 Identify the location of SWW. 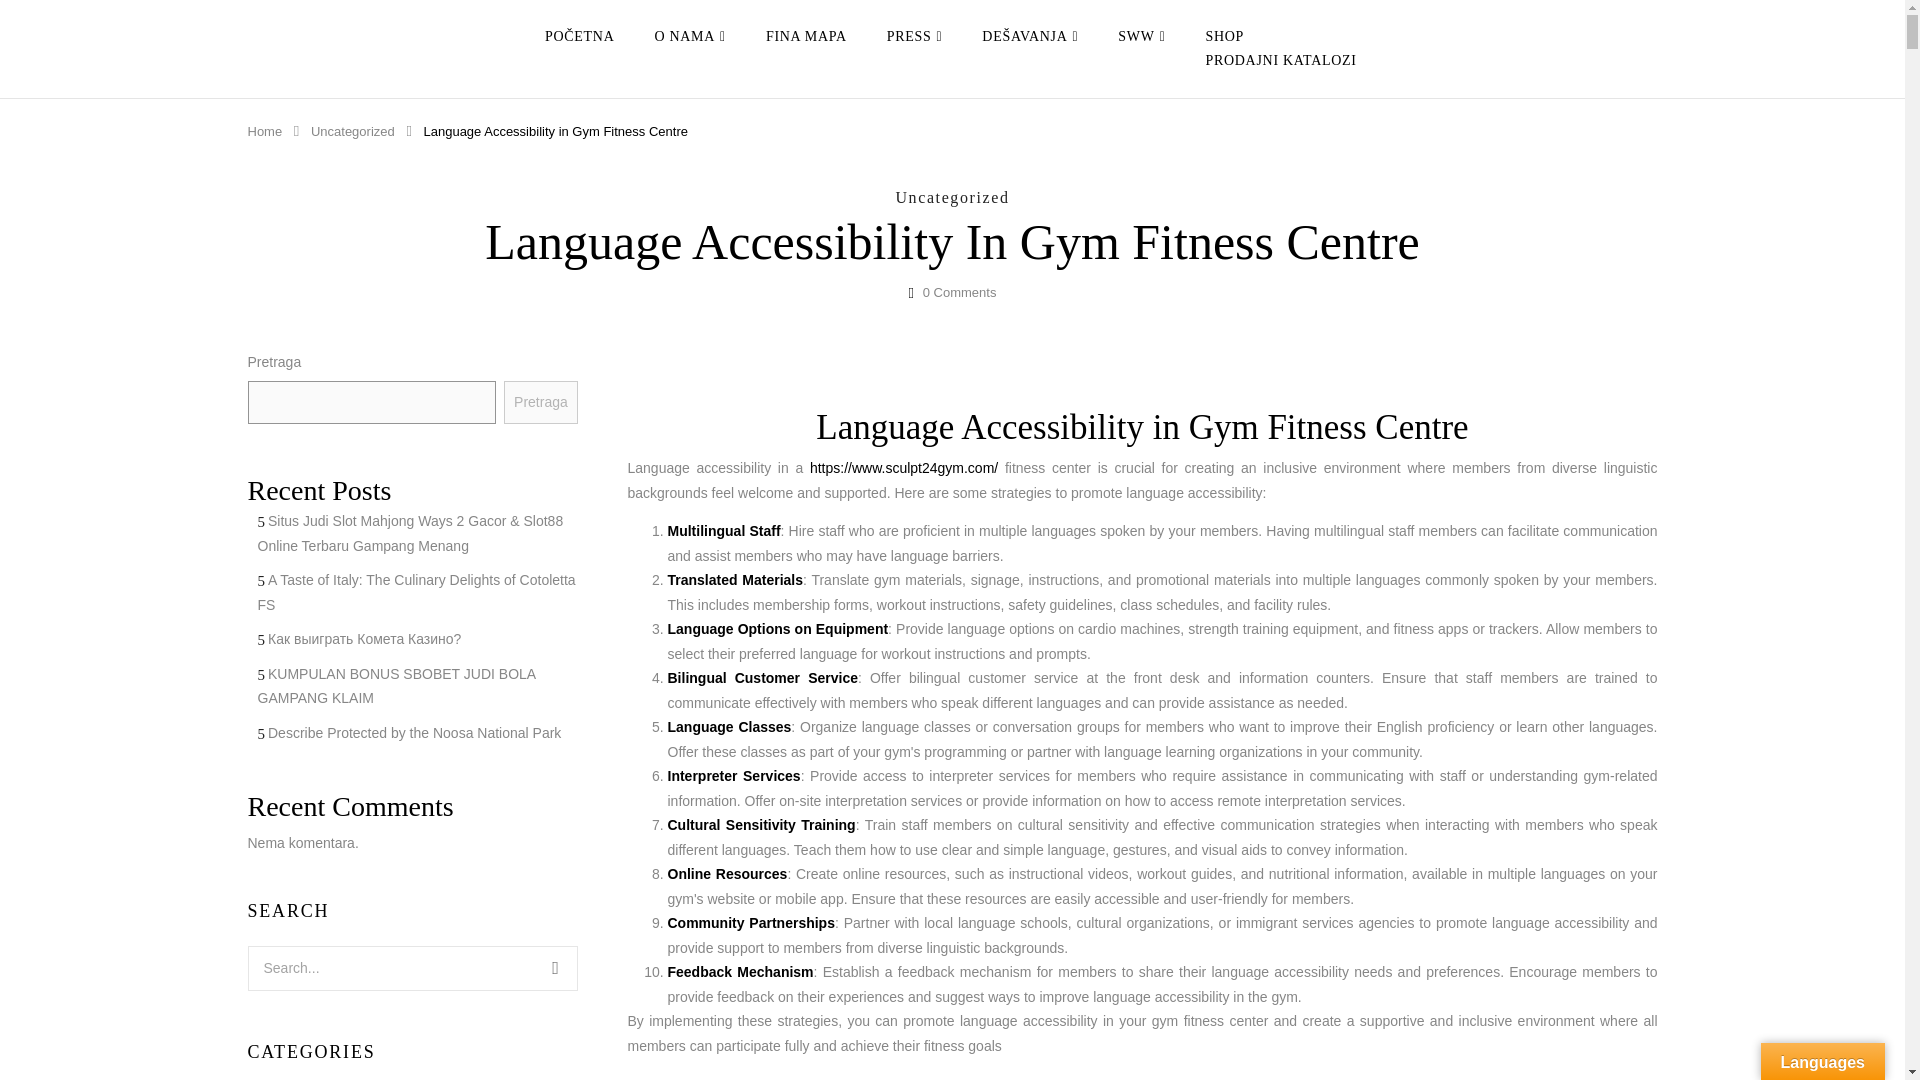
(1141, 36).